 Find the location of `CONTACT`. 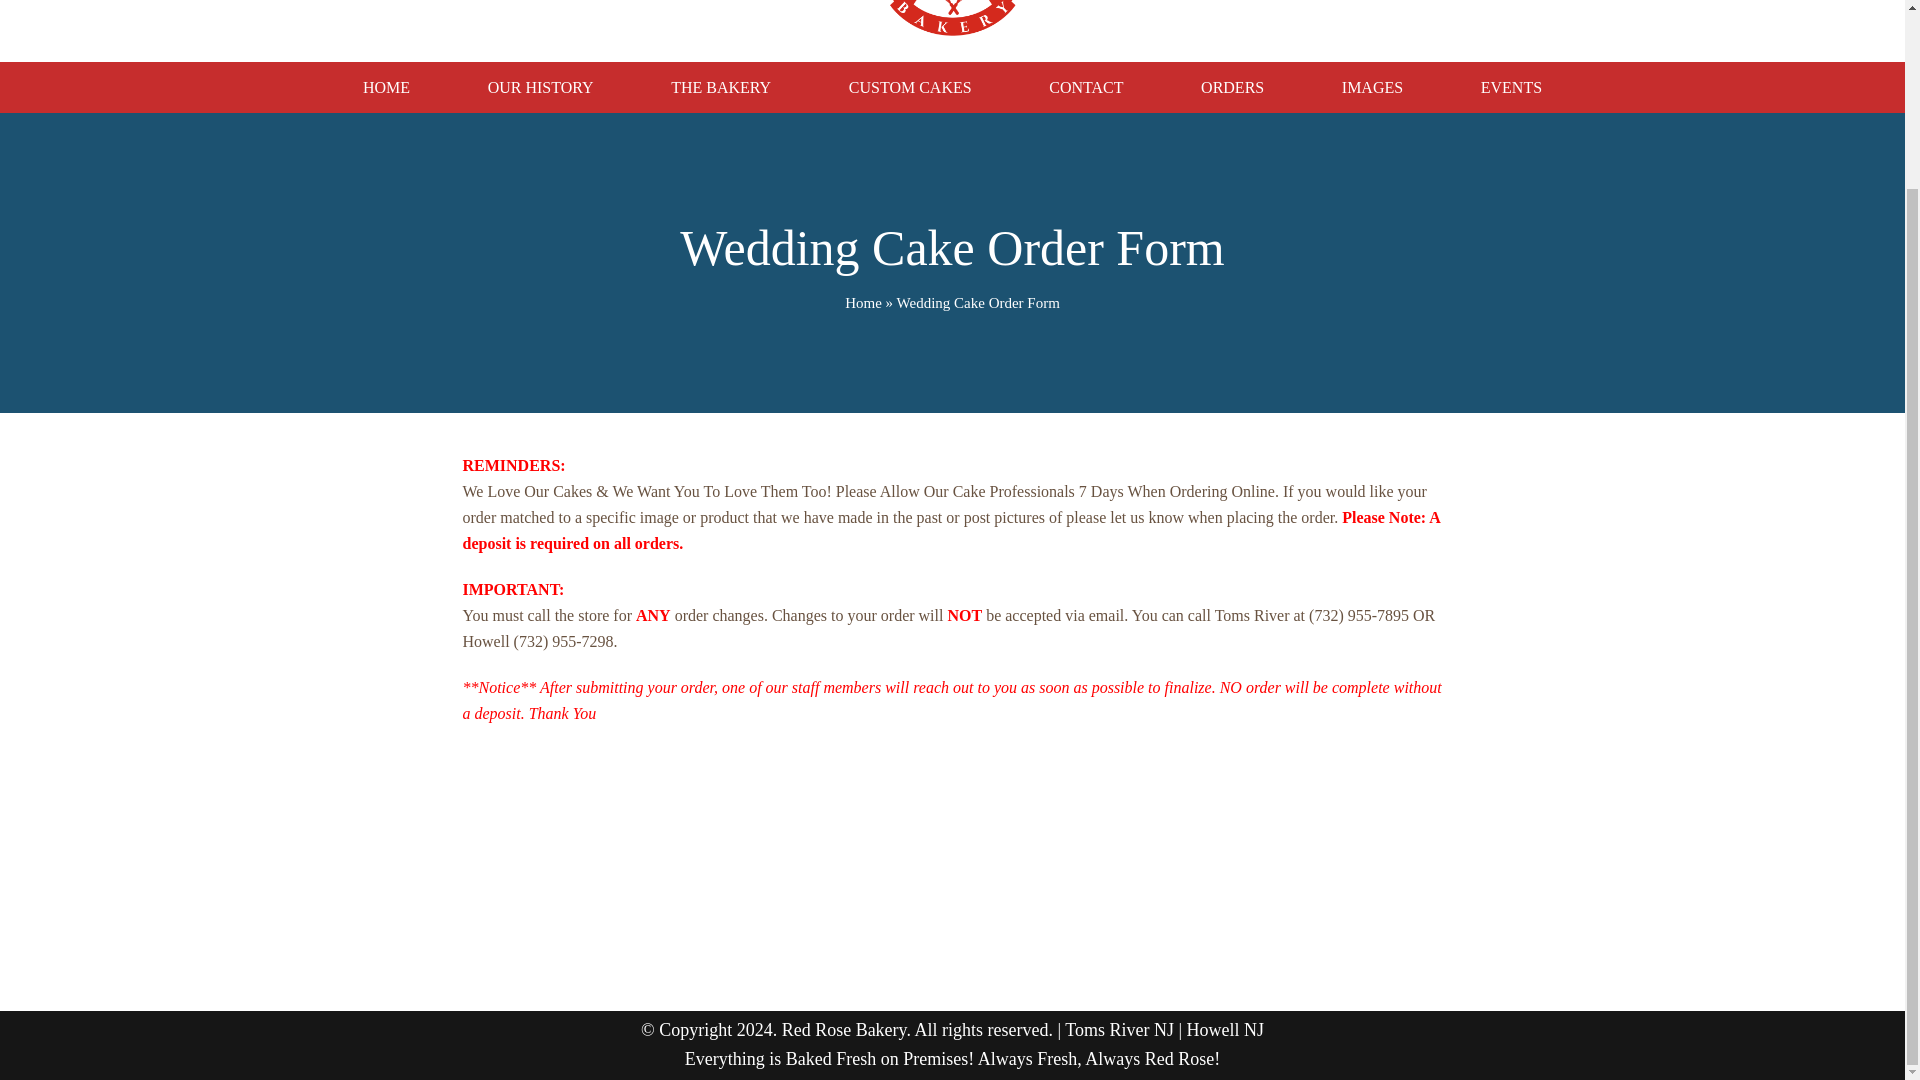

CONTACT is located at coordinates (1085, 88).